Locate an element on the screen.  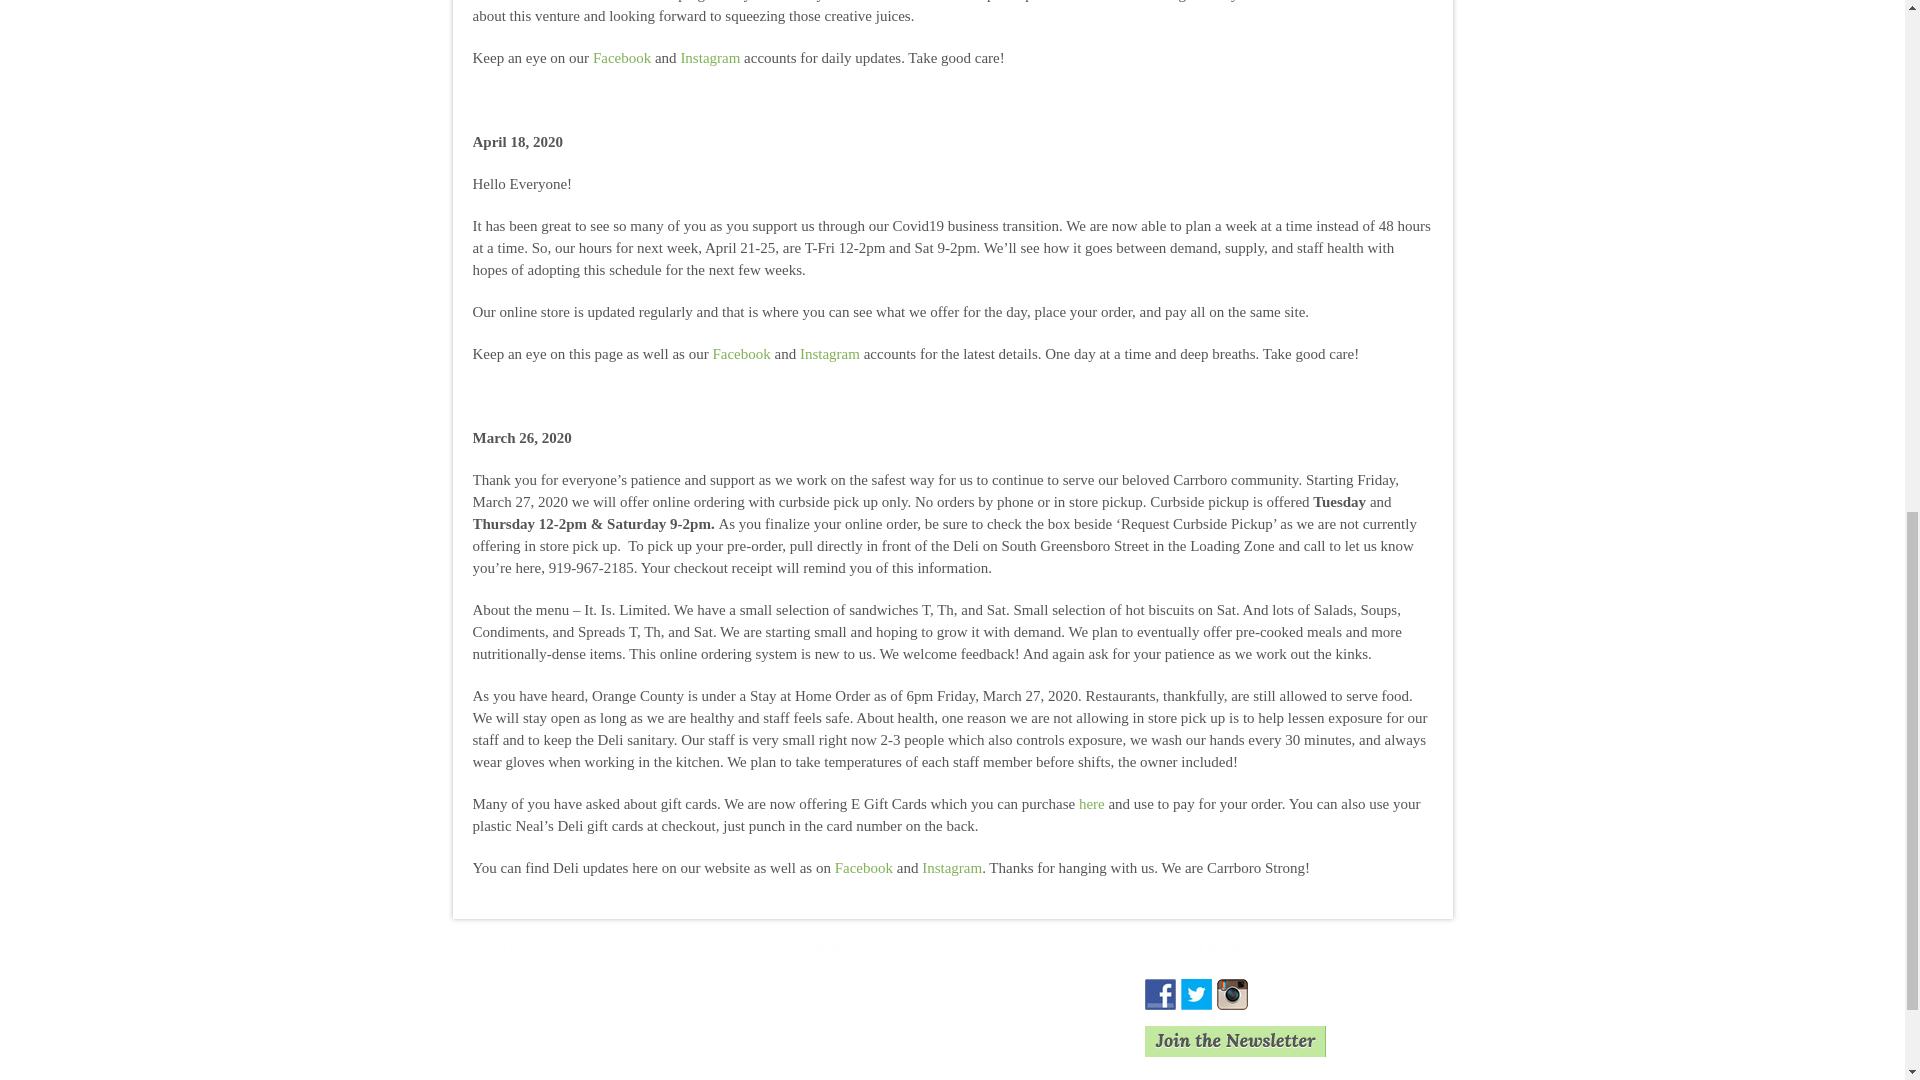
Map It is located at coordinates (580, 1056).